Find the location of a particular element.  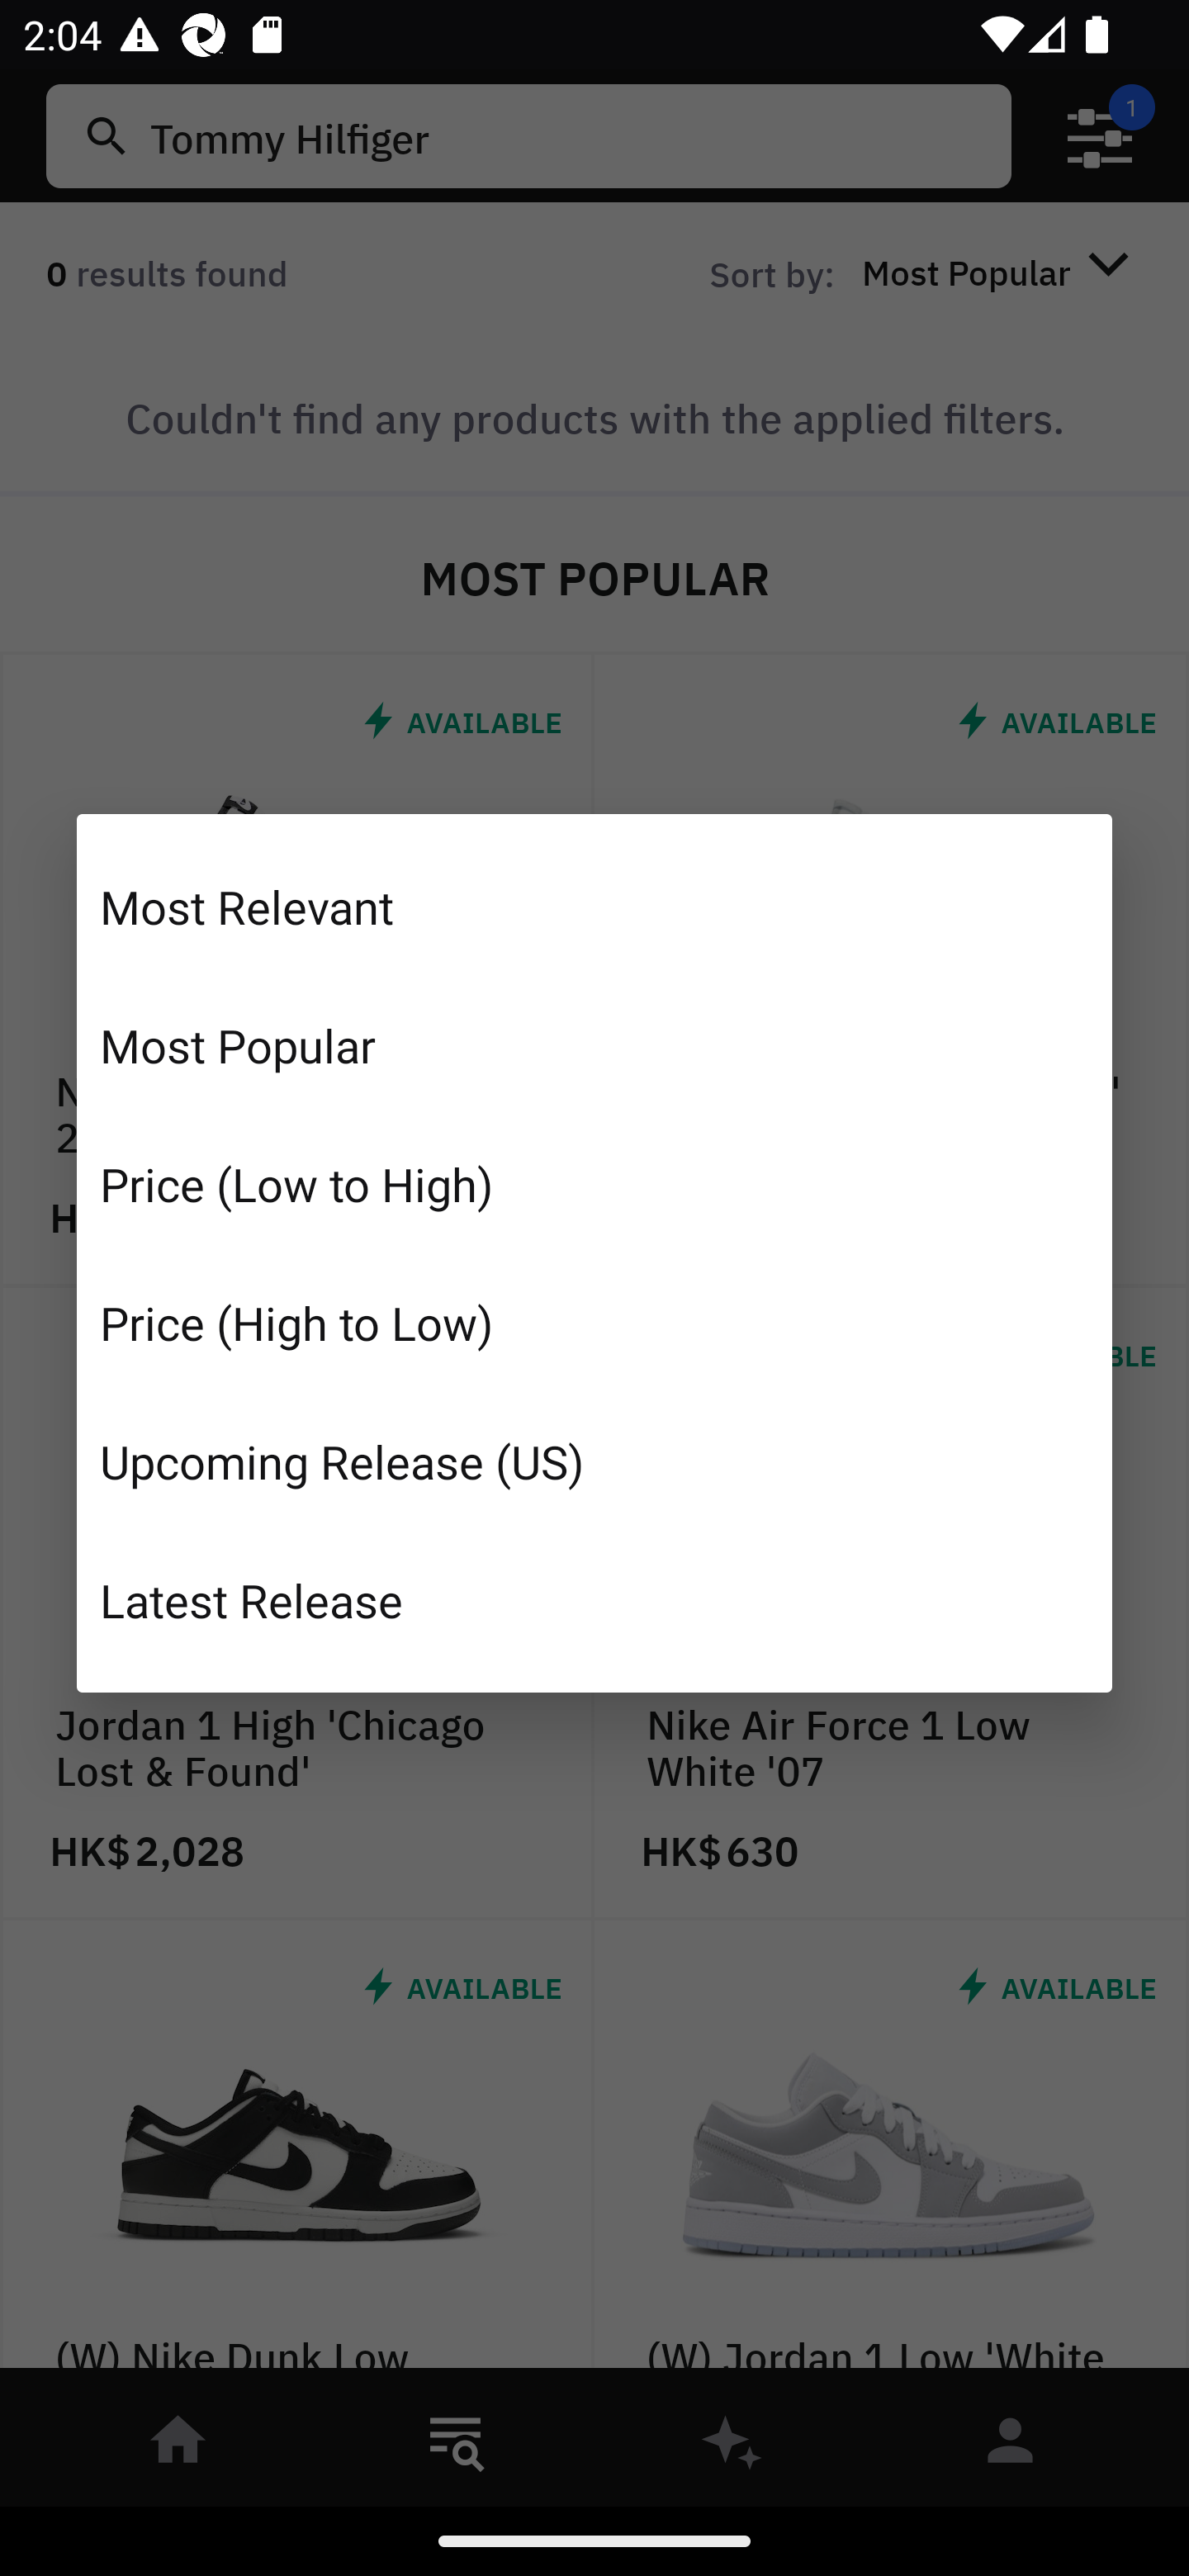

Upcoming Release (US) is located at coordinates (594, 1460).